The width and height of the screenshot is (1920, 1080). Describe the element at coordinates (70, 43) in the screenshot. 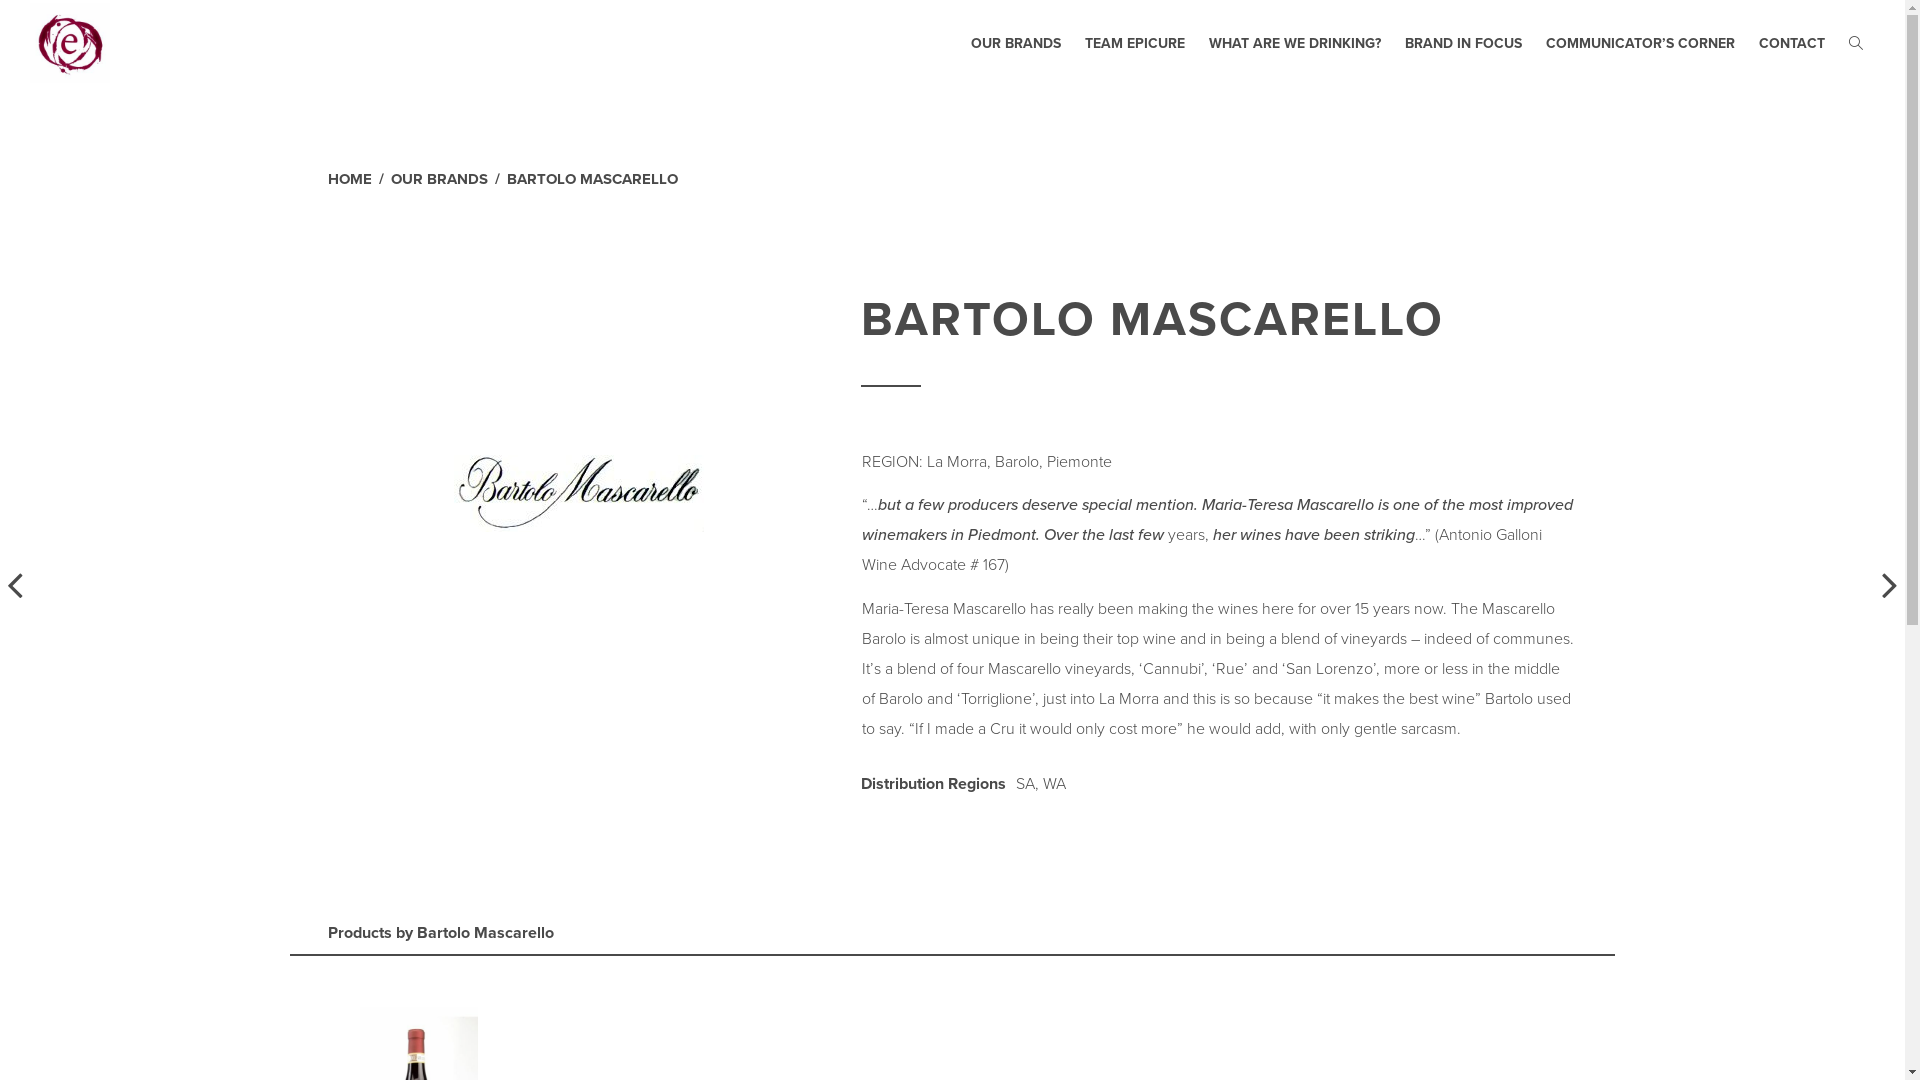

I see `Epicure Wine` at that location.